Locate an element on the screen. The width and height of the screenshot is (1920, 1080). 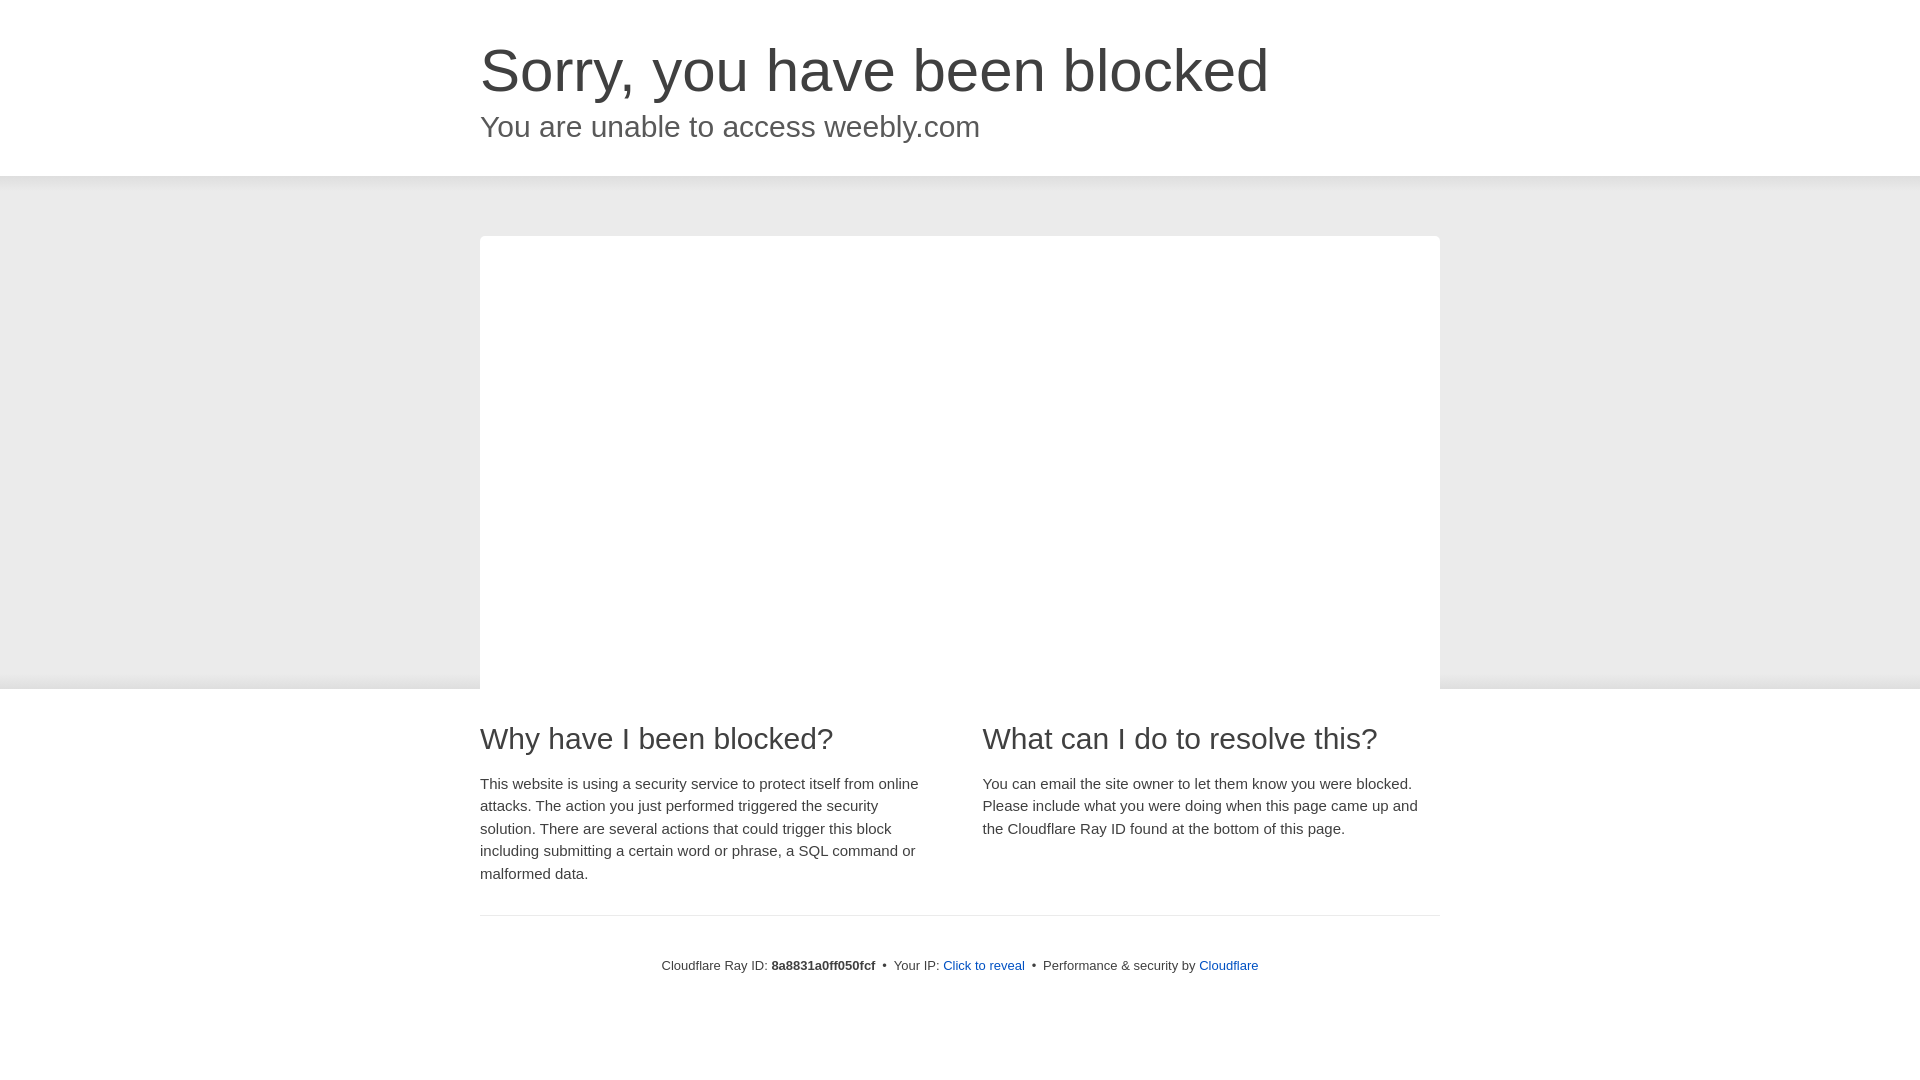
Cloudflare is located at coordinates (1228, 965).